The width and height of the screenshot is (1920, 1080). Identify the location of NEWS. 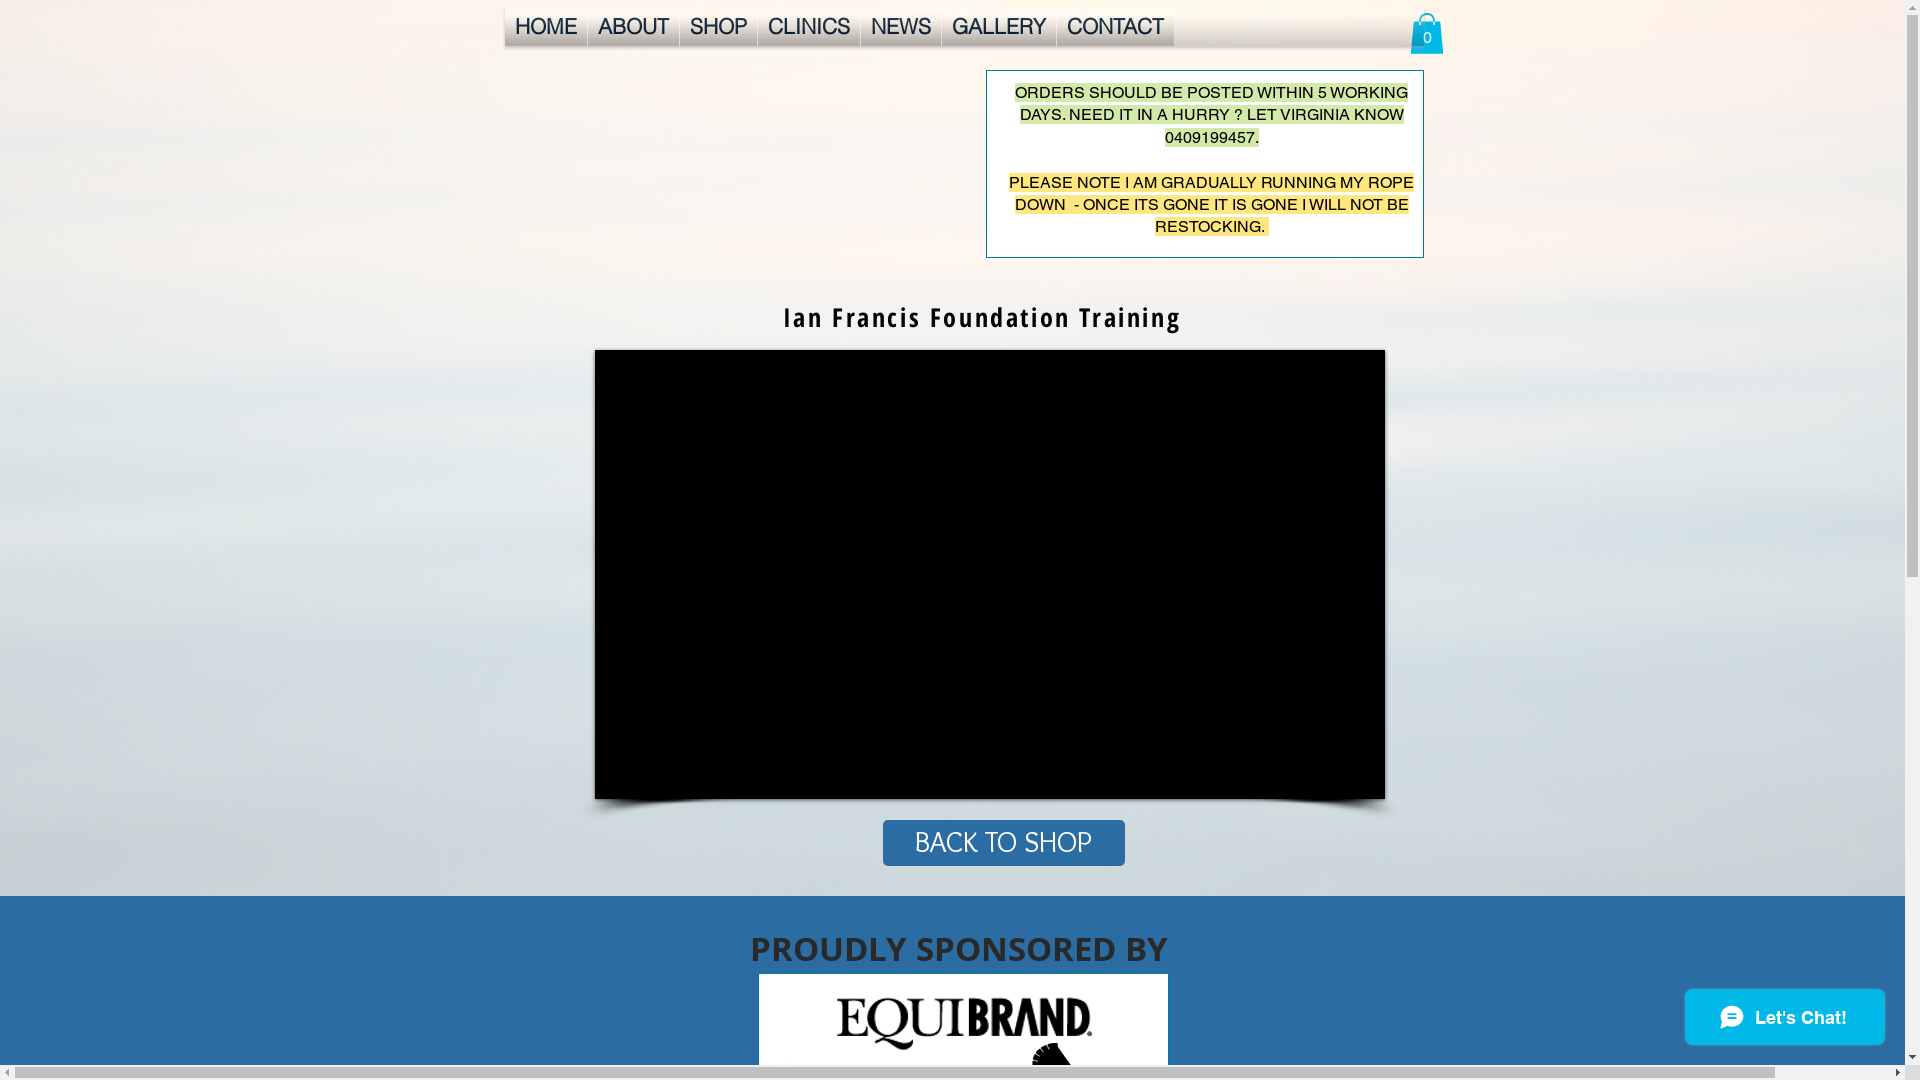
(900, 26).